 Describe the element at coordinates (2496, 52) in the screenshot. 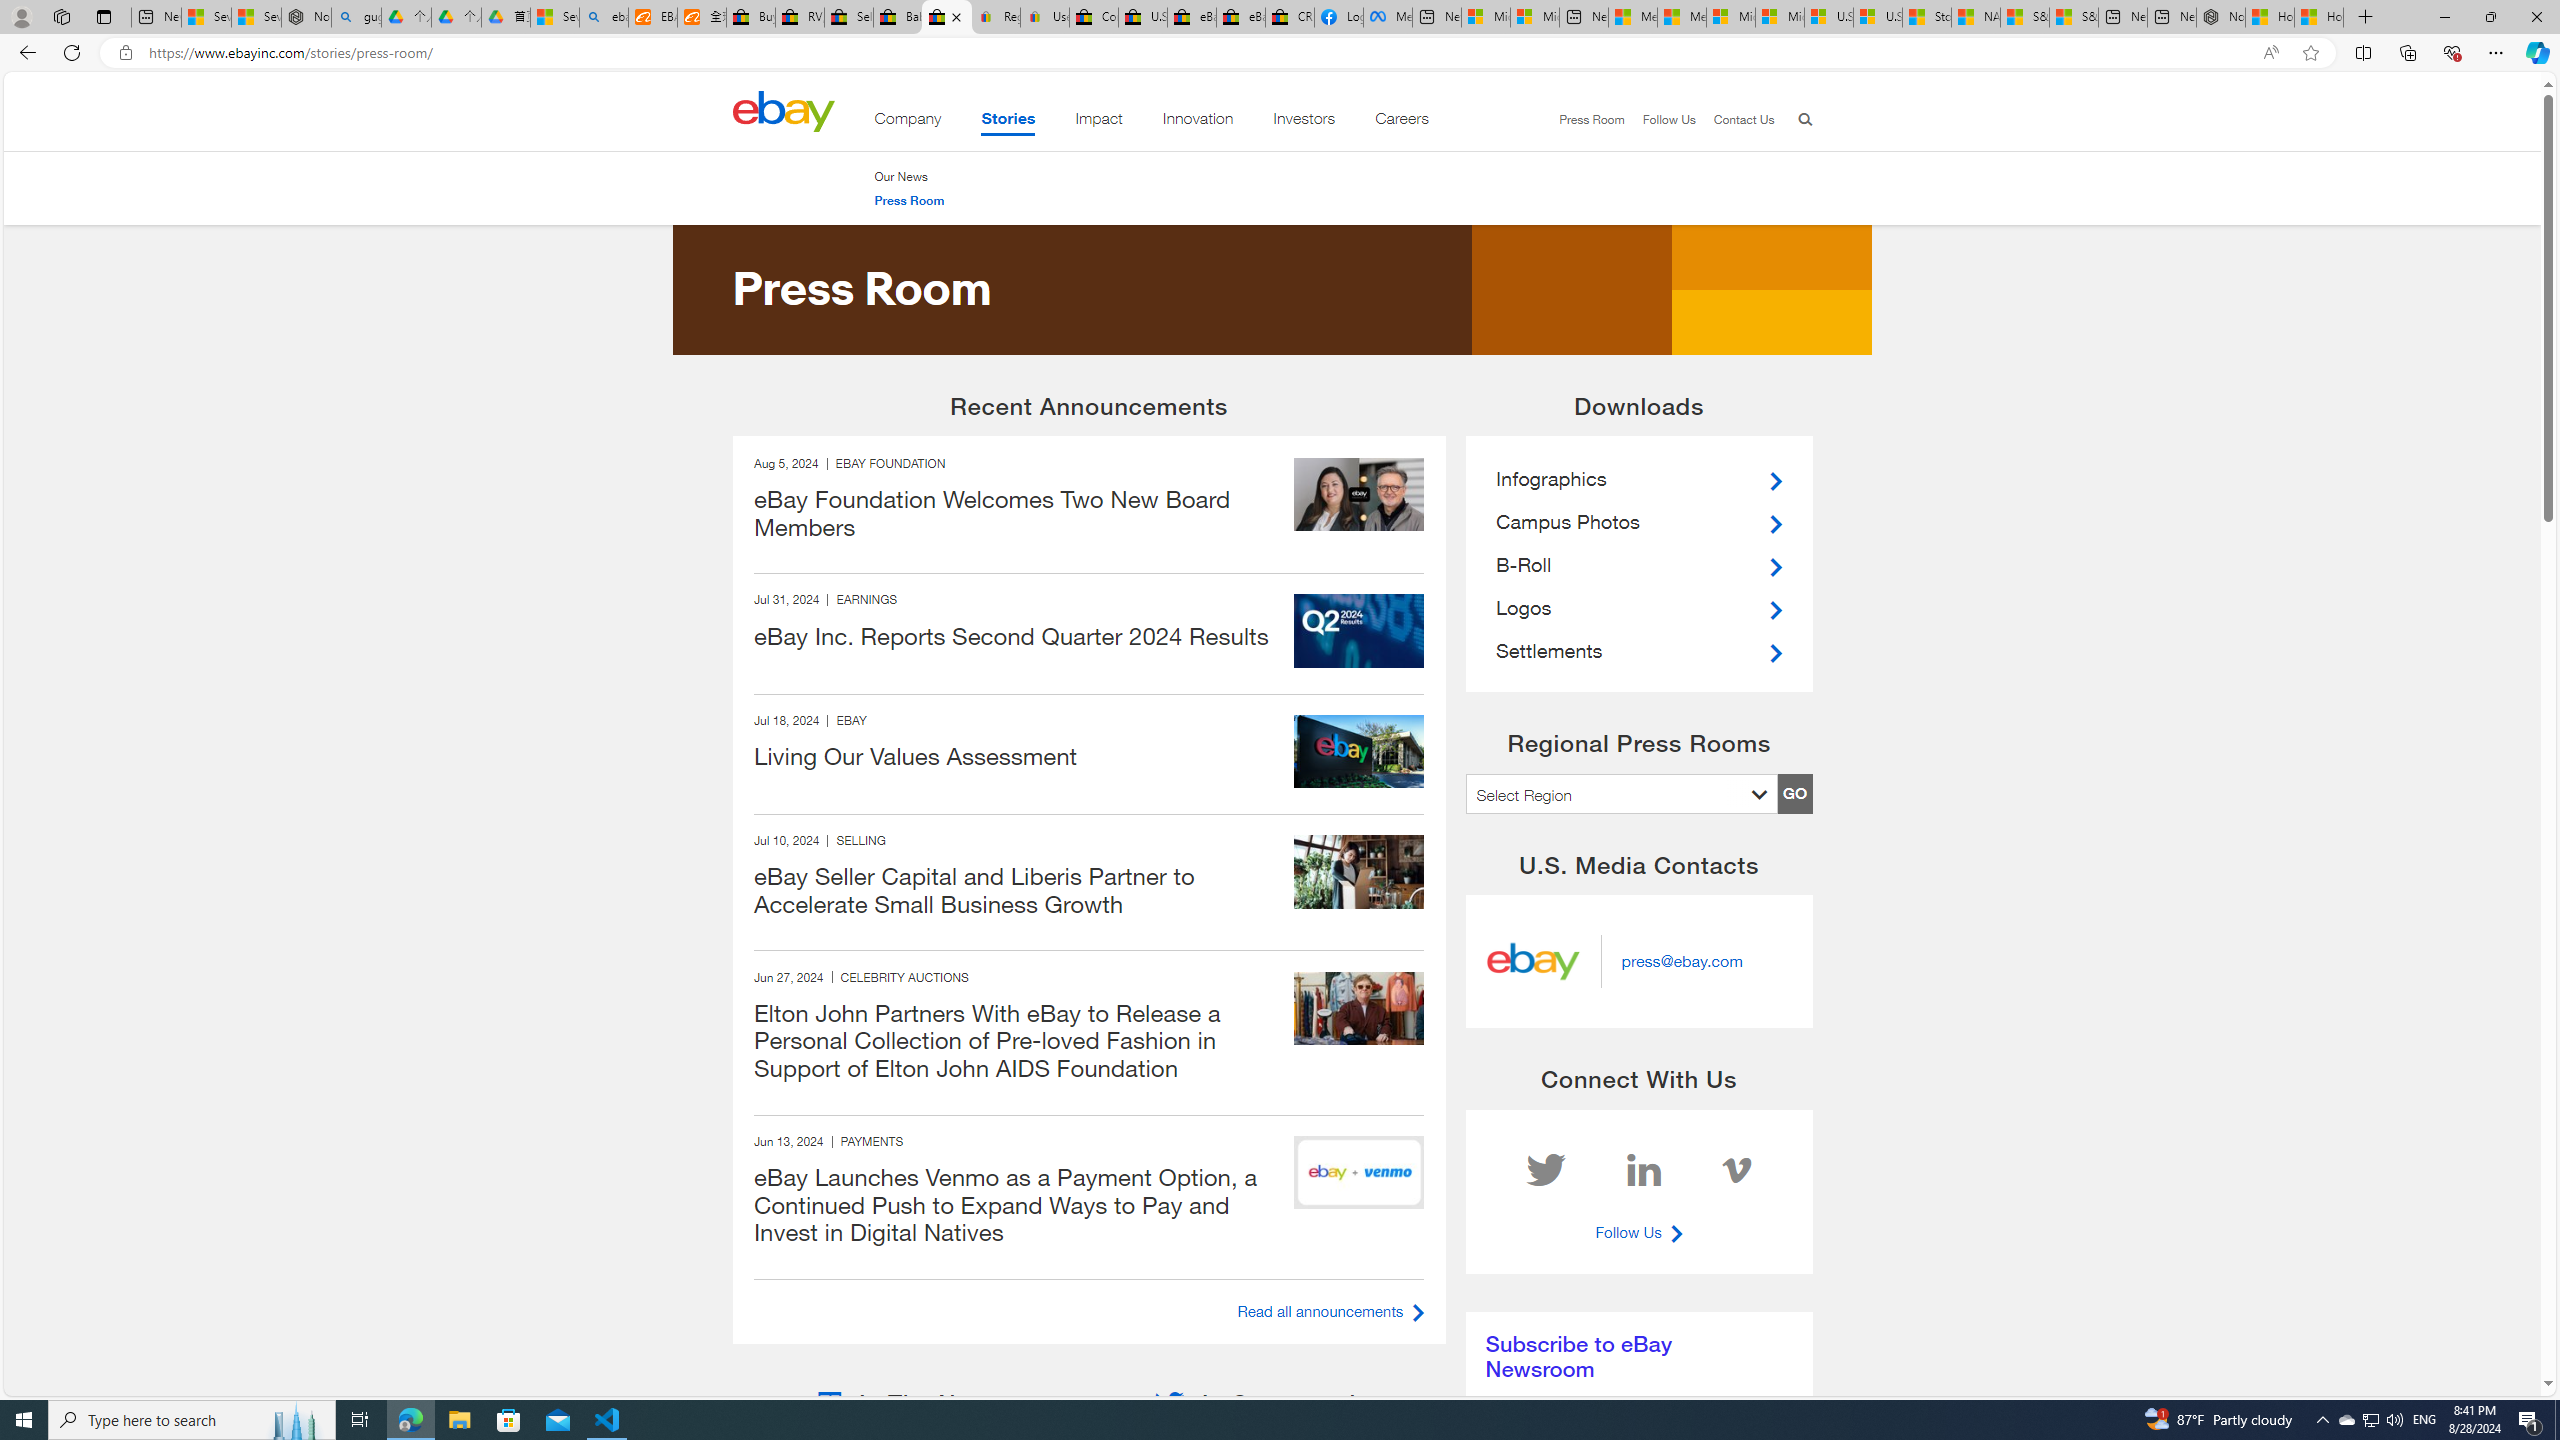

I see `Settings and more (Alt+F)` at that location.